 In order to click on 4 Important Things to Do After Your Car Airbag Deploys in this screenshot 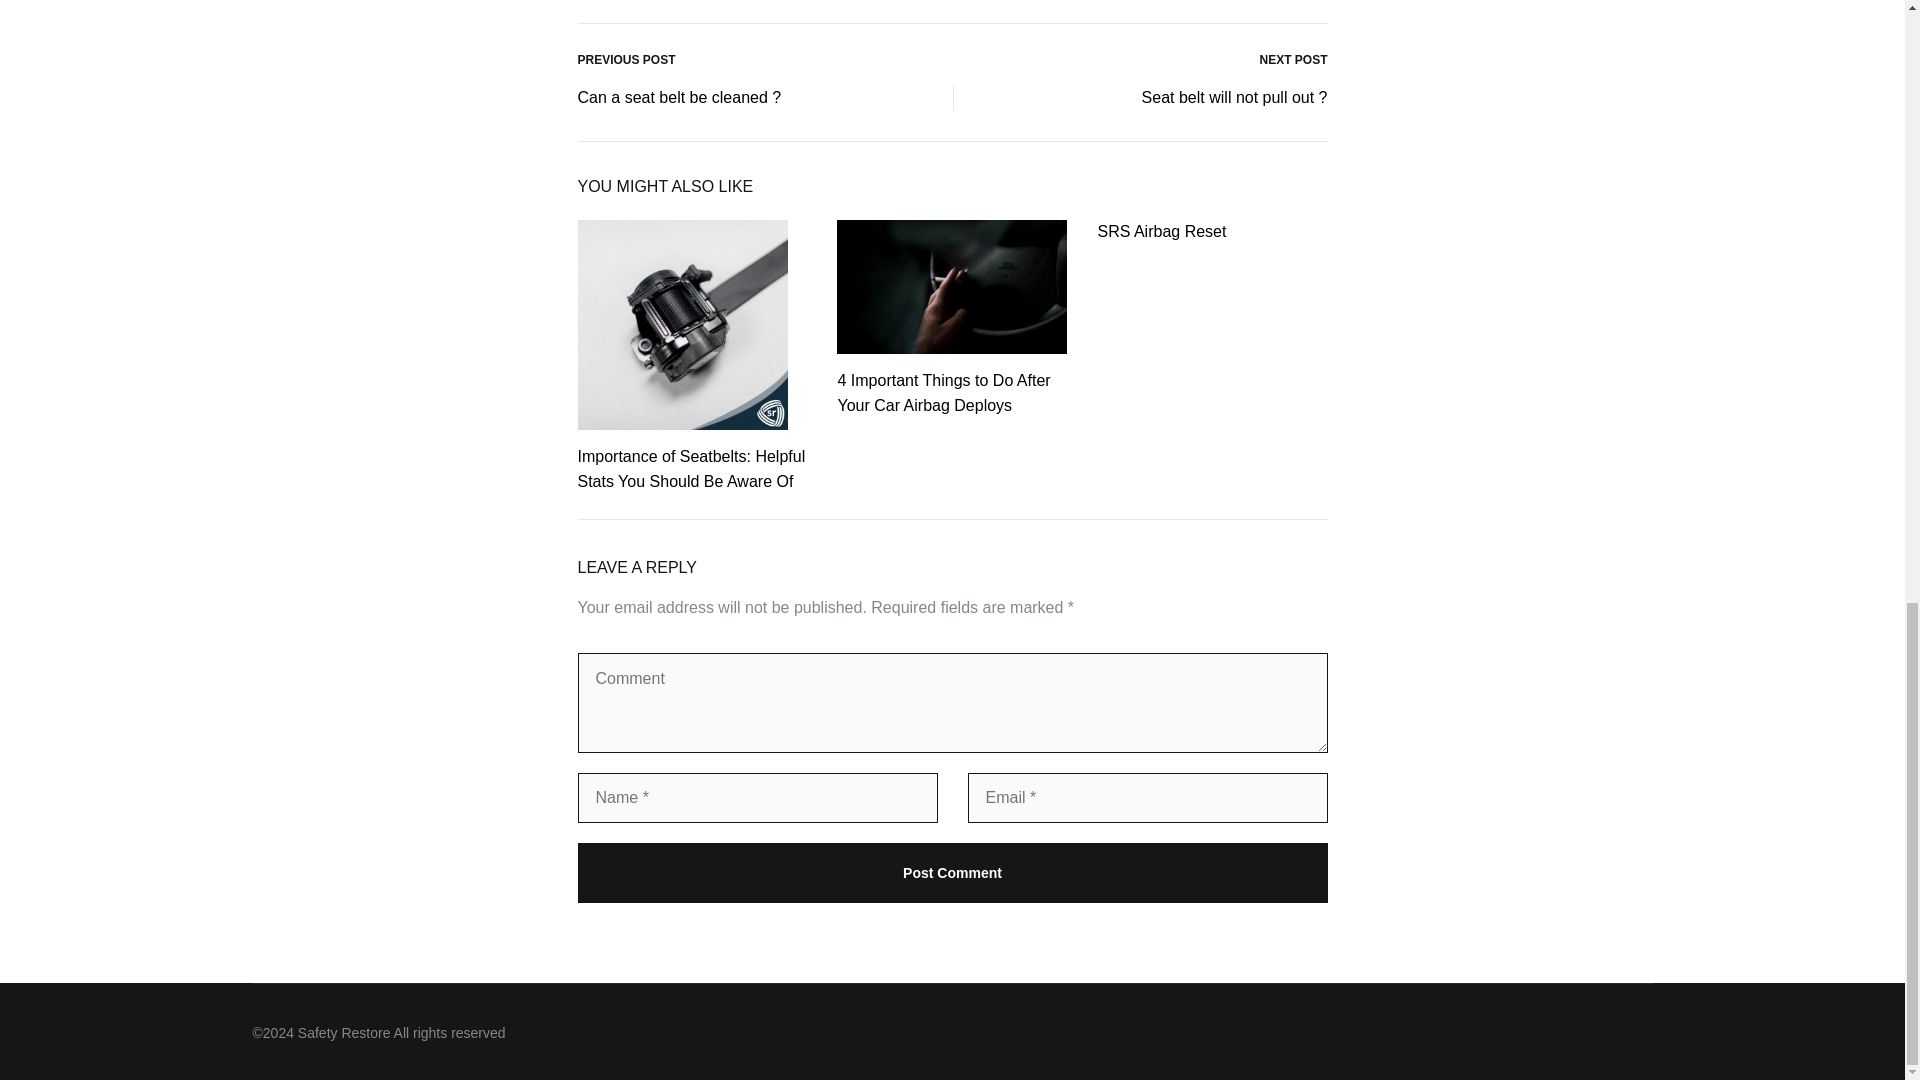, I will do `click(944, 392)`.